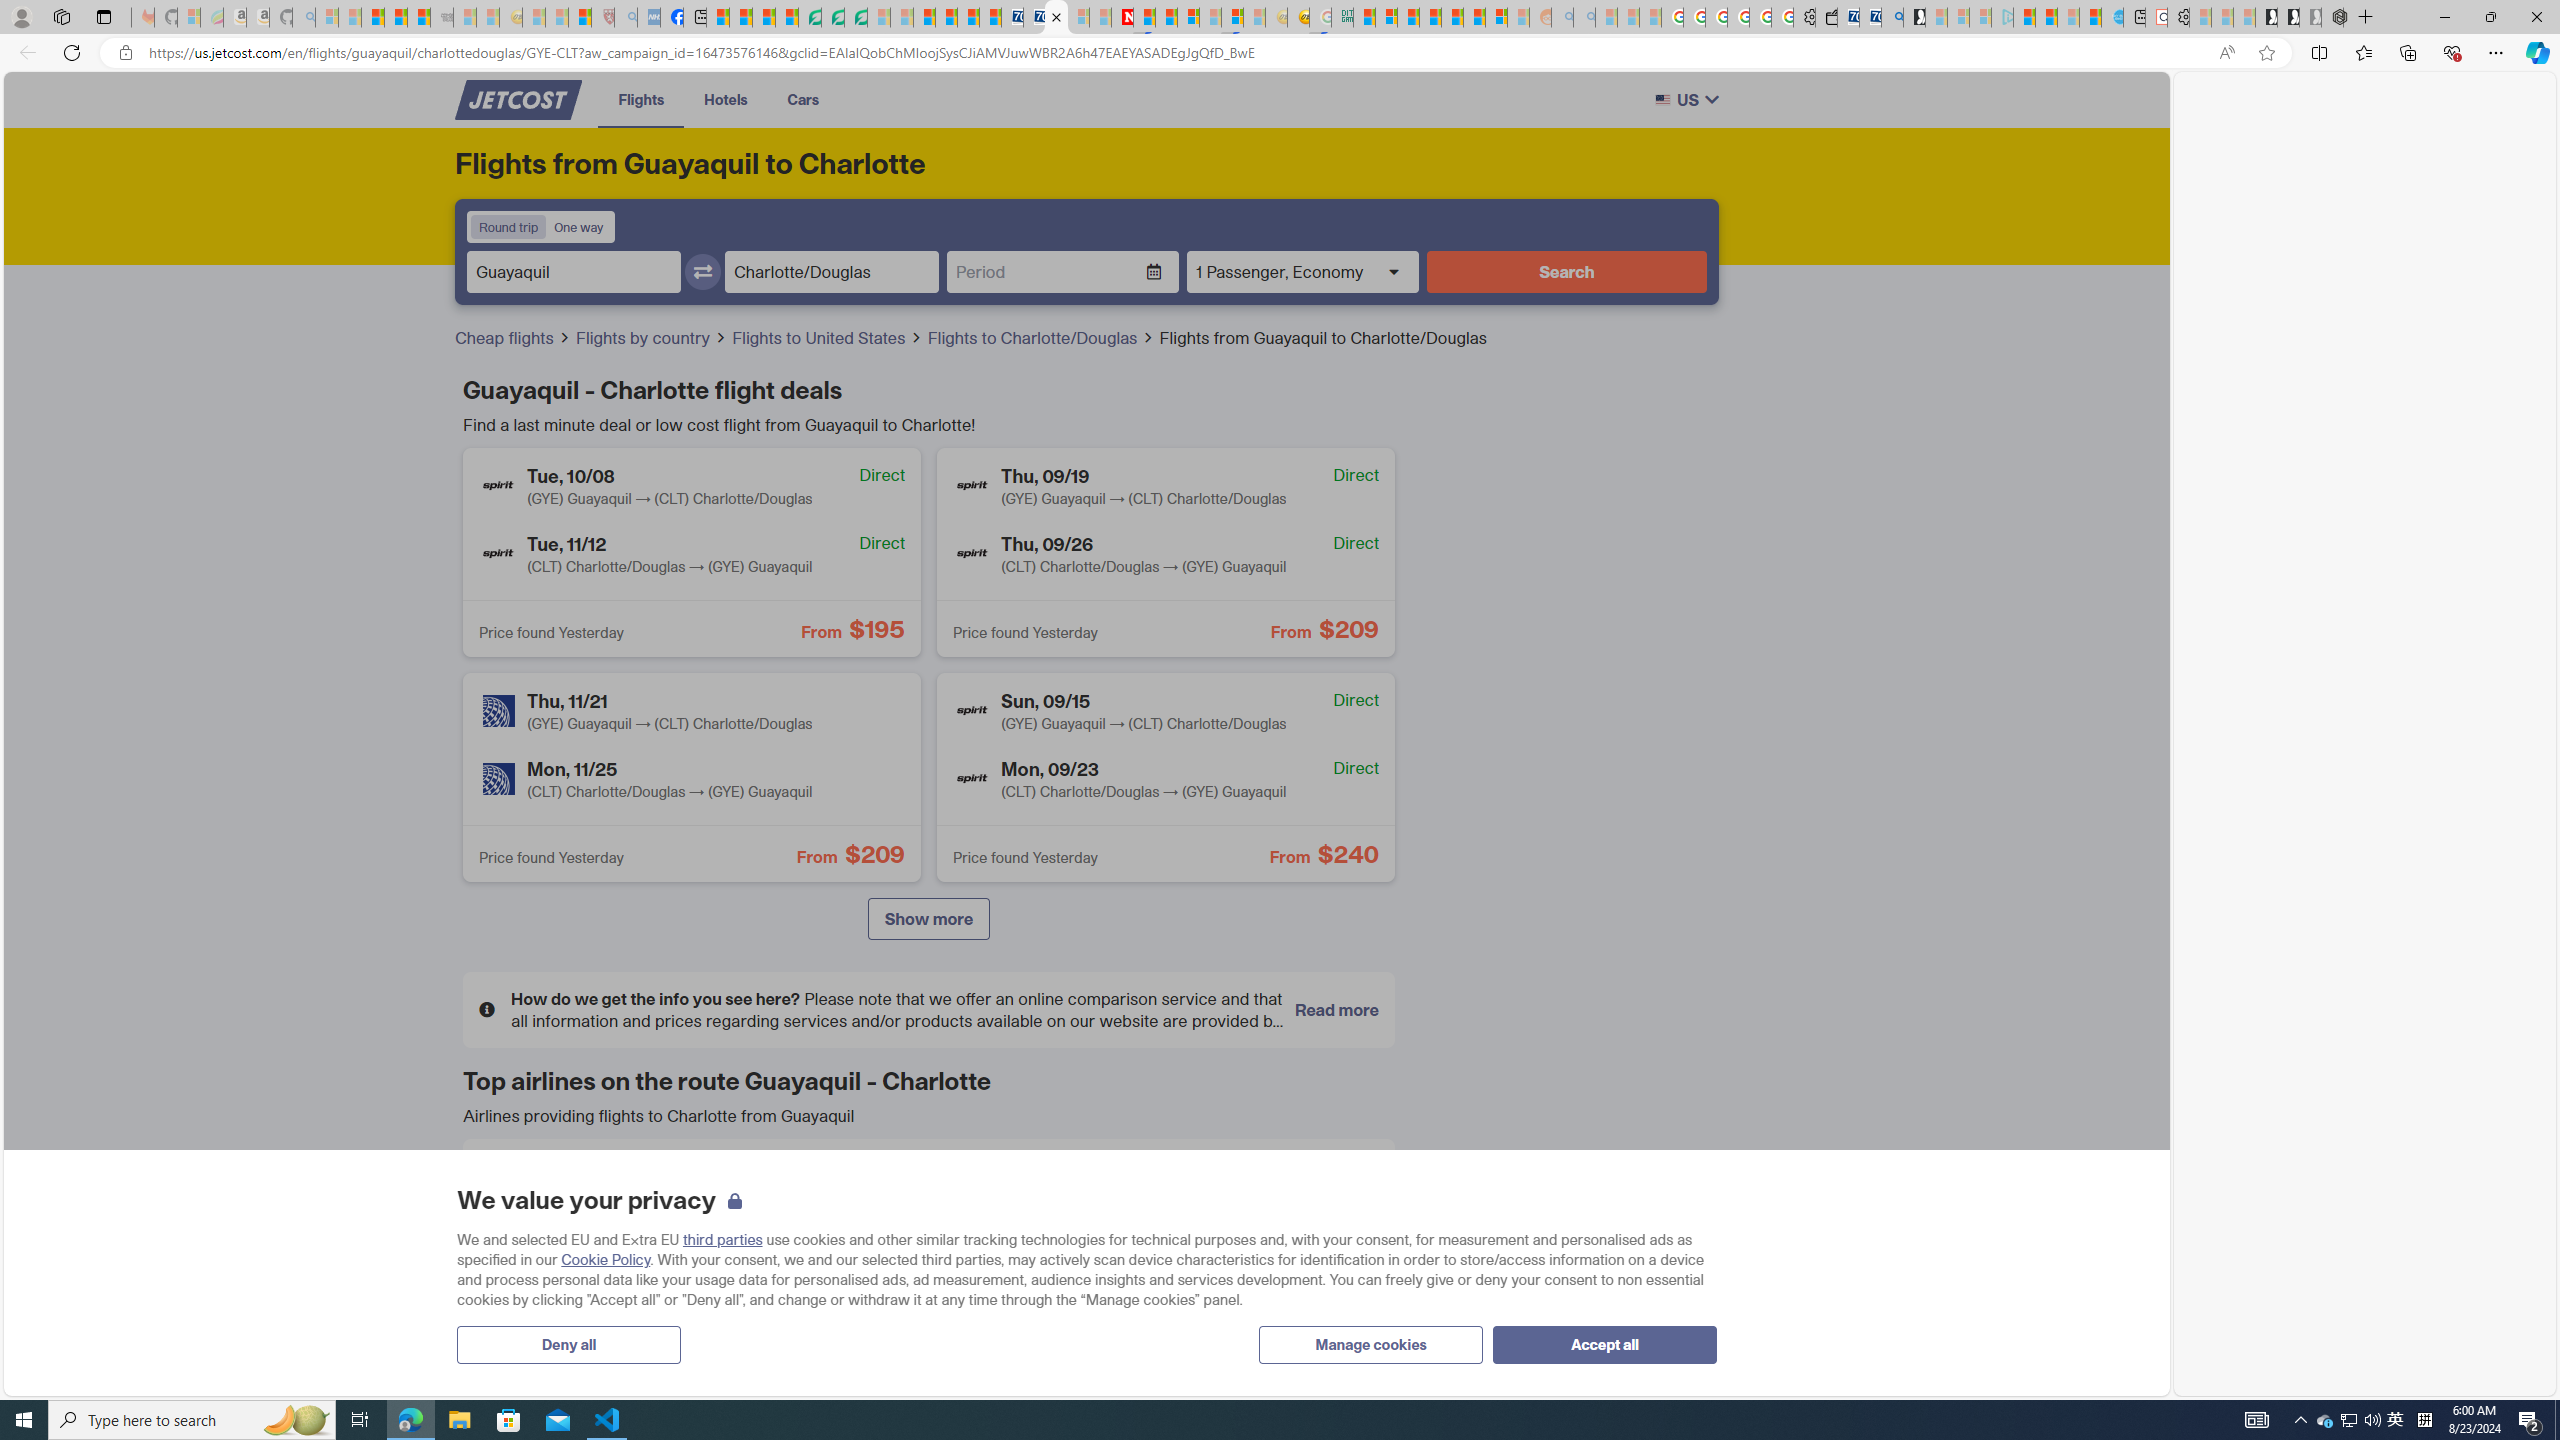 Image resolution: width=2560 pixels, height=1440 pixels. What do you see at coordinates (1046, 272) in the screenshot?
I see `Period` at bounding box center [1046, 272].